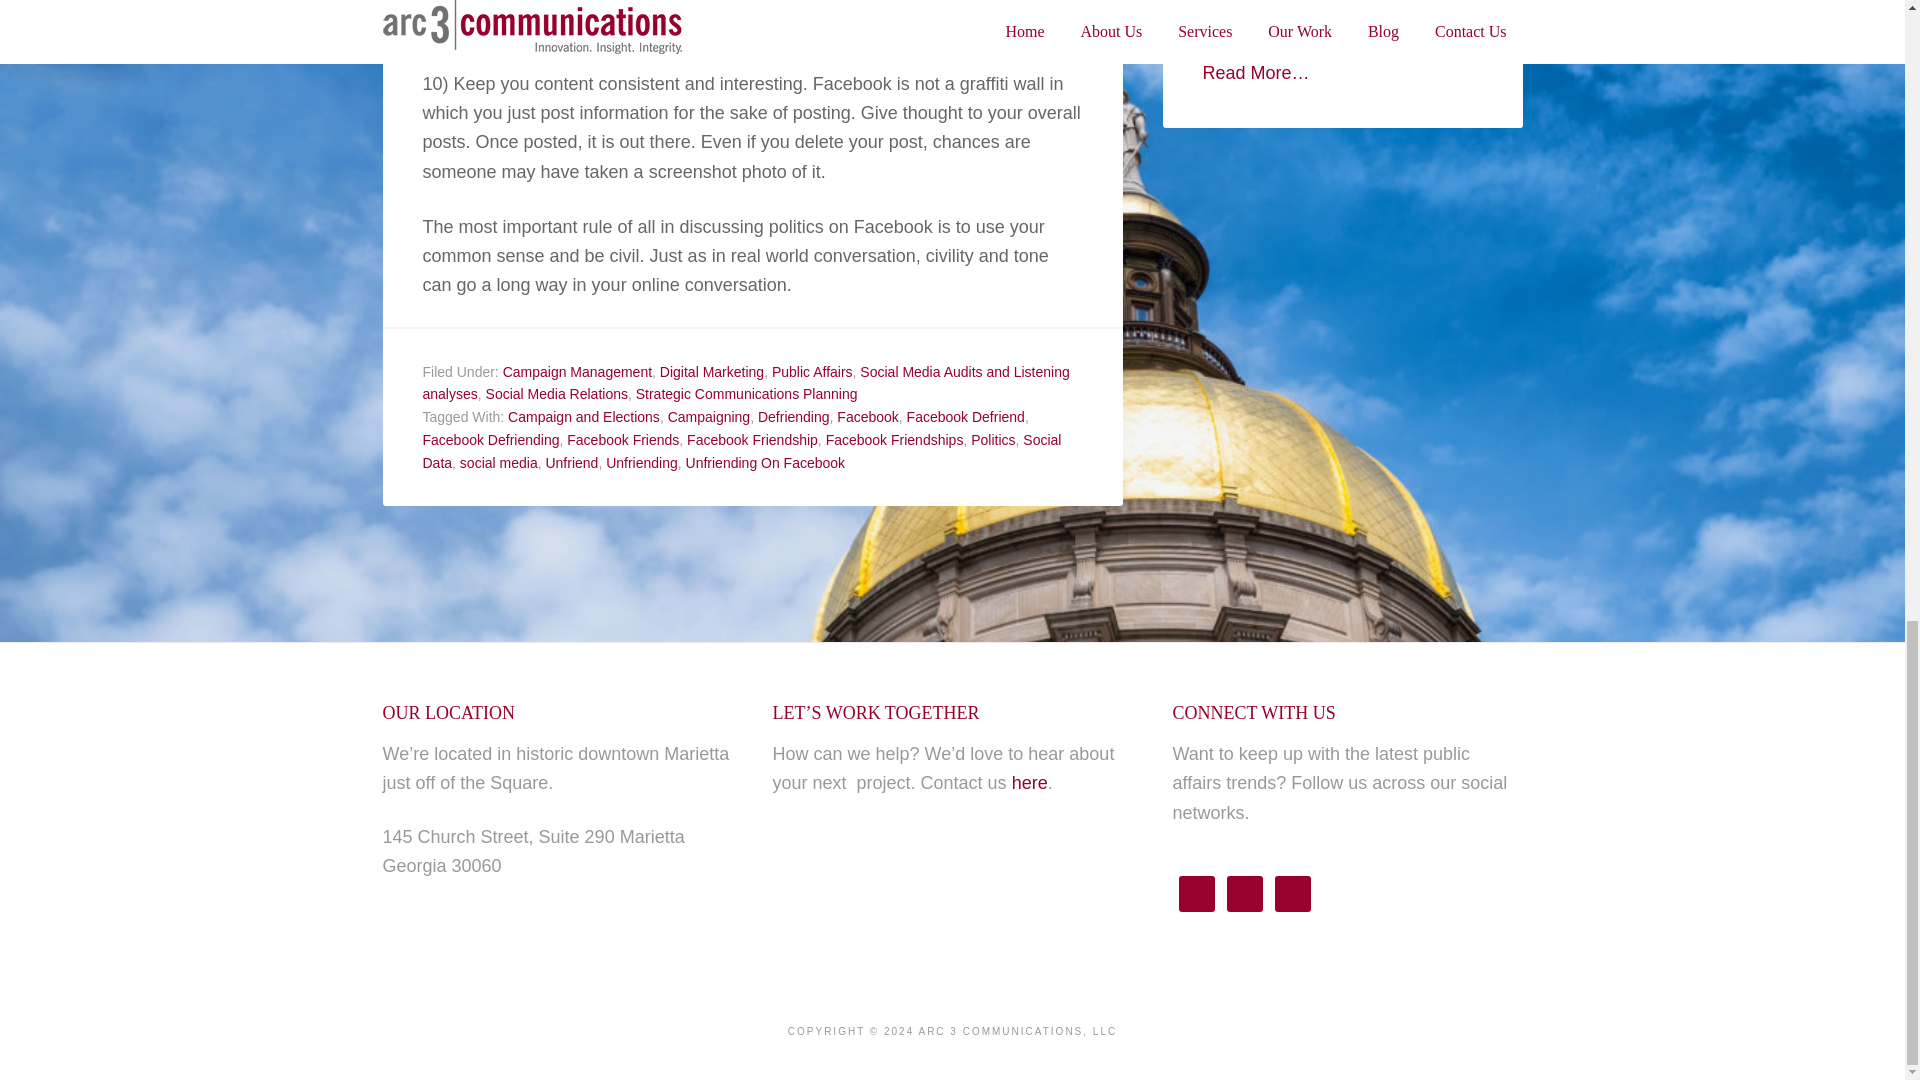  Describe the element at coordinates (556, 393) in the screenshot. I see `Social Media Relations` at that location.